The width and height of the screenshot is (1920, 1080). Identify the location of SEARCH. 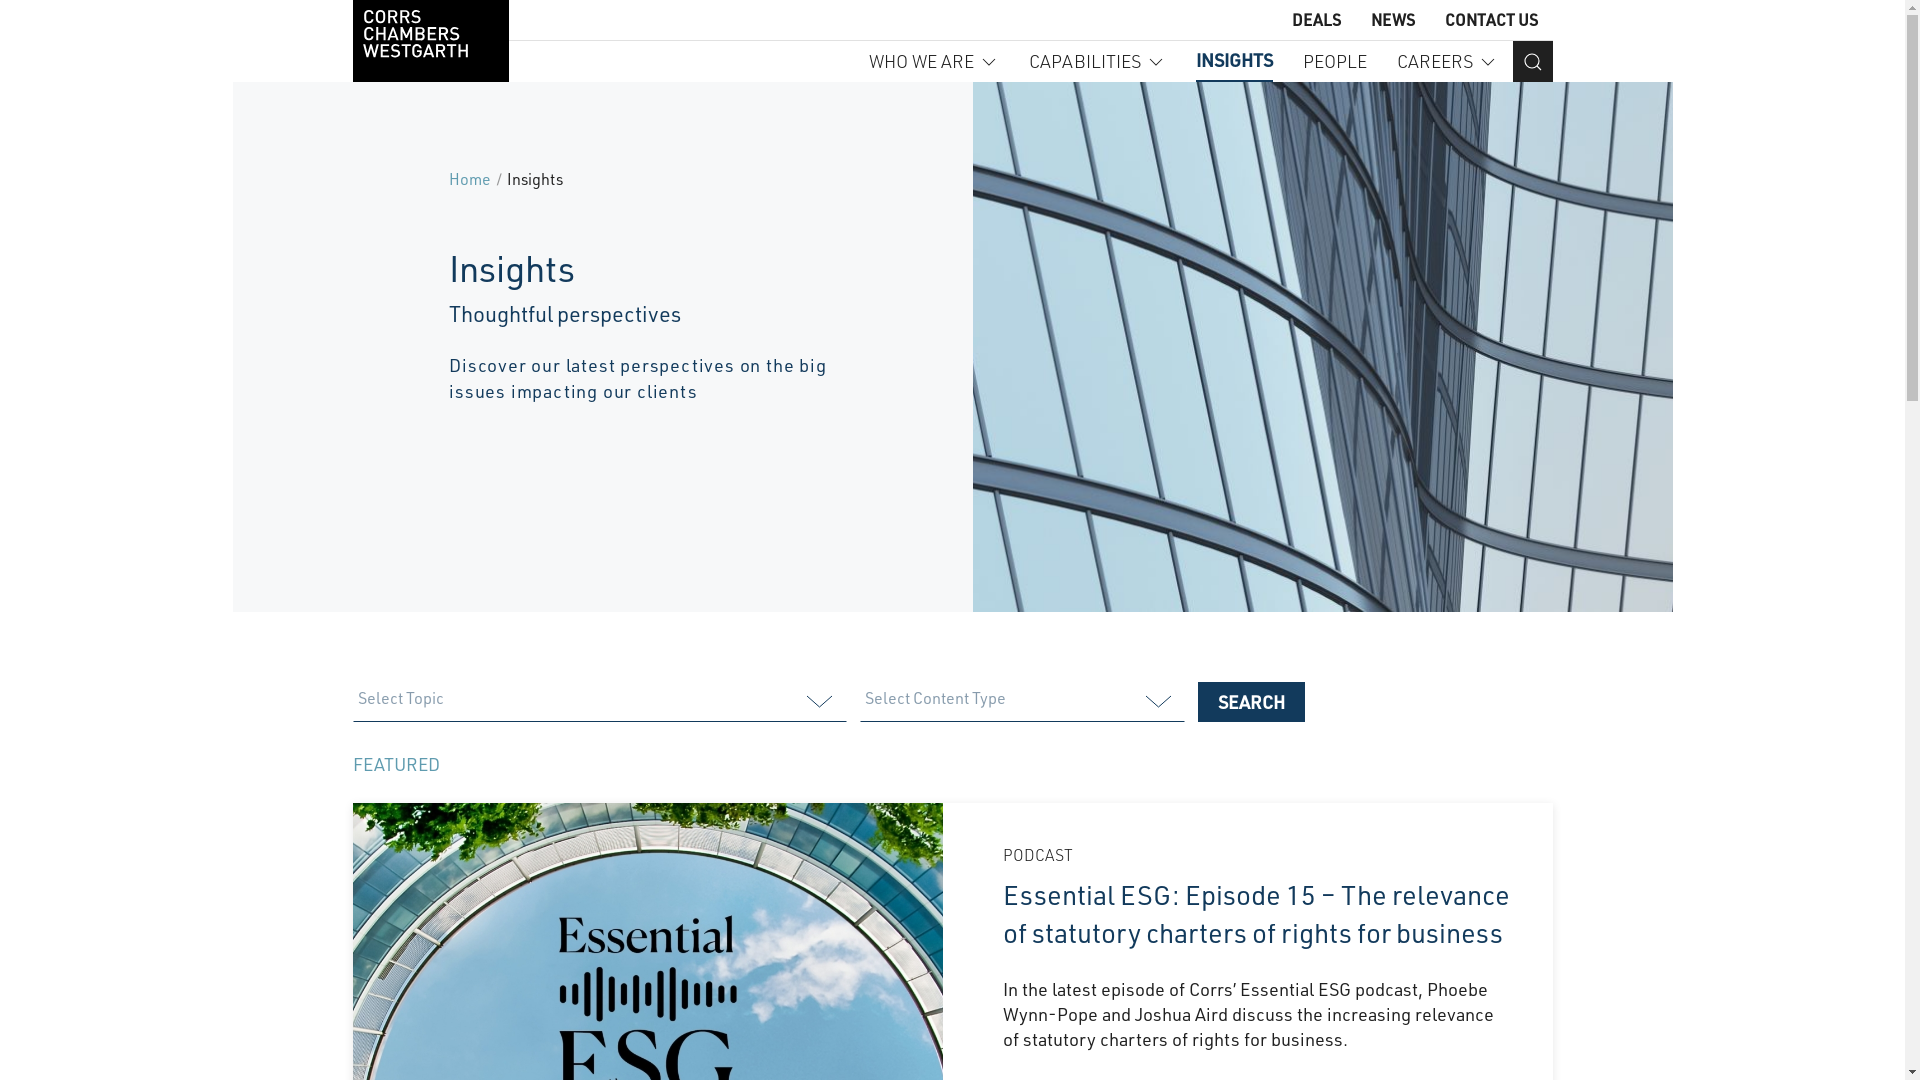
(1252, 702).